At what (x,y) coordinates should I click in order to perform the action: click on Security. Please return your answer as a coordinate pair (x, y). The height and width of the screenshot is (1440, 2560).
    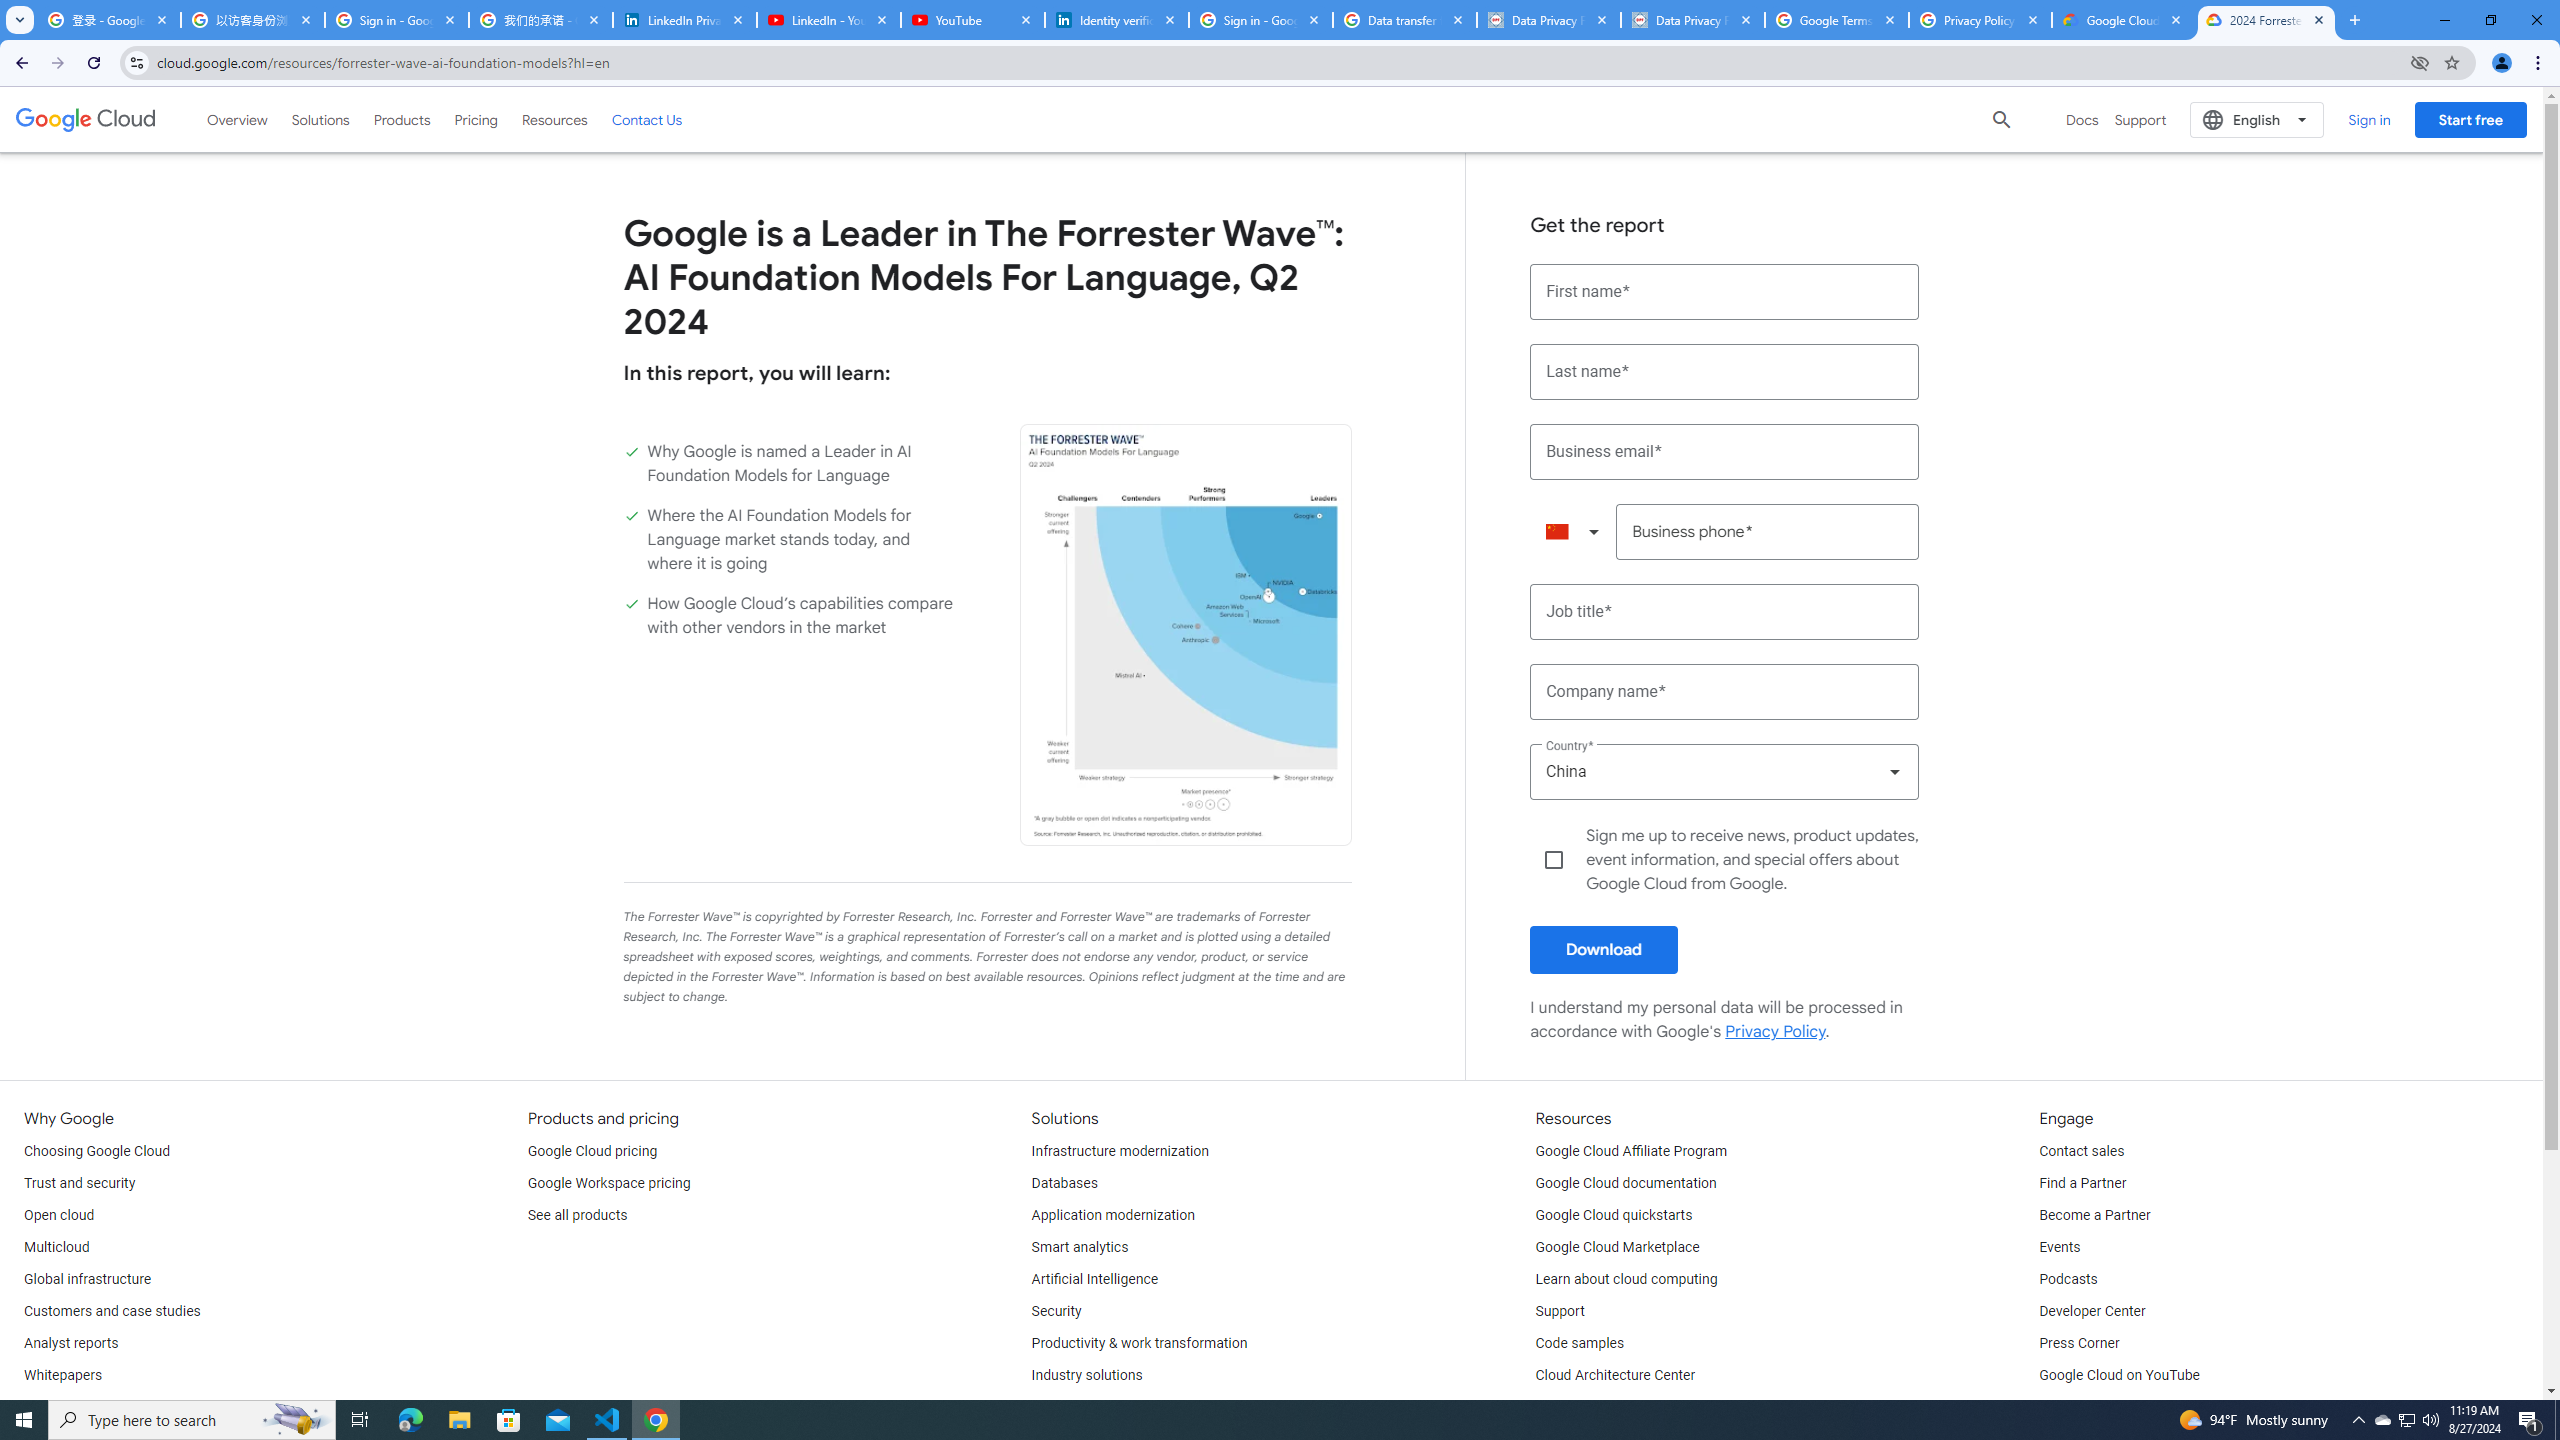
    Looking at the image, I should click on (1056, 1312).